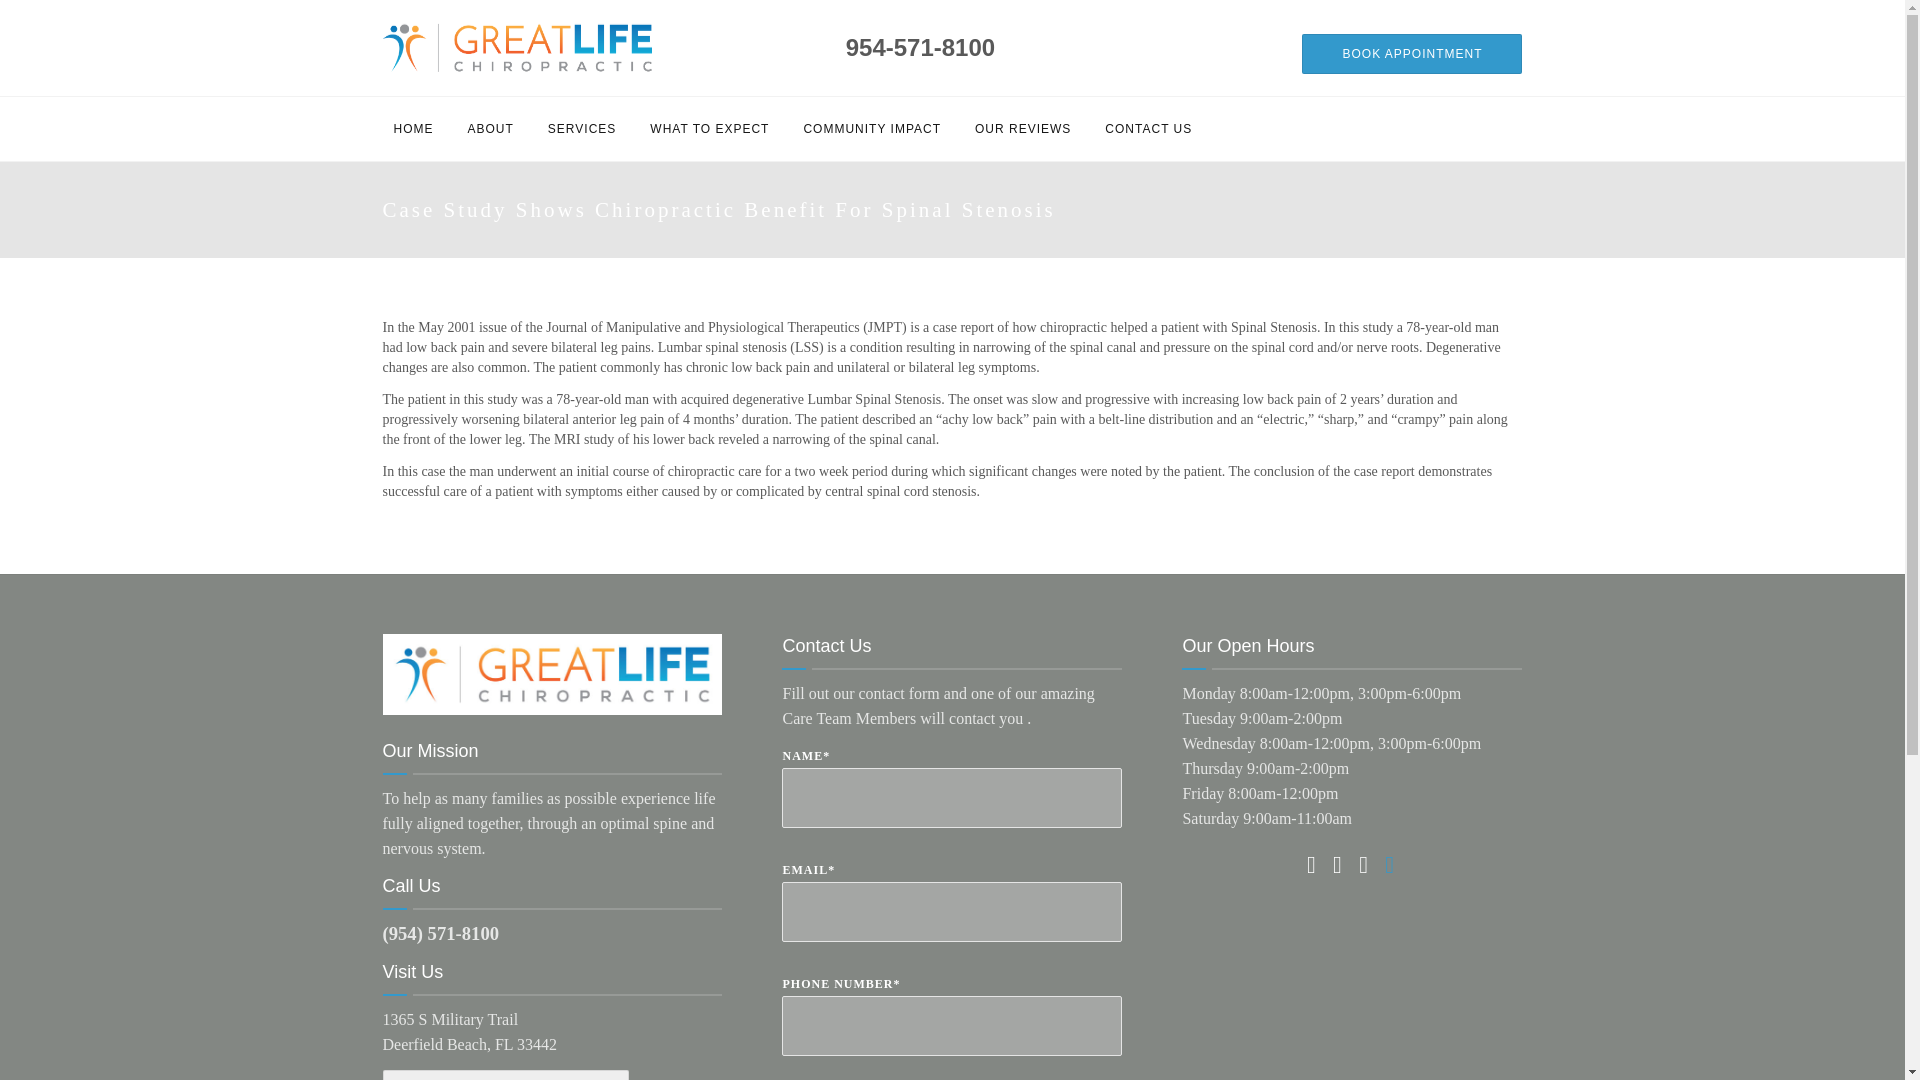 This screenshot has width=1920, height=1080. What do you see at coordinates (490, 128) in the screenshot?
I see `ABOUT` at bounding box center [490, 128].